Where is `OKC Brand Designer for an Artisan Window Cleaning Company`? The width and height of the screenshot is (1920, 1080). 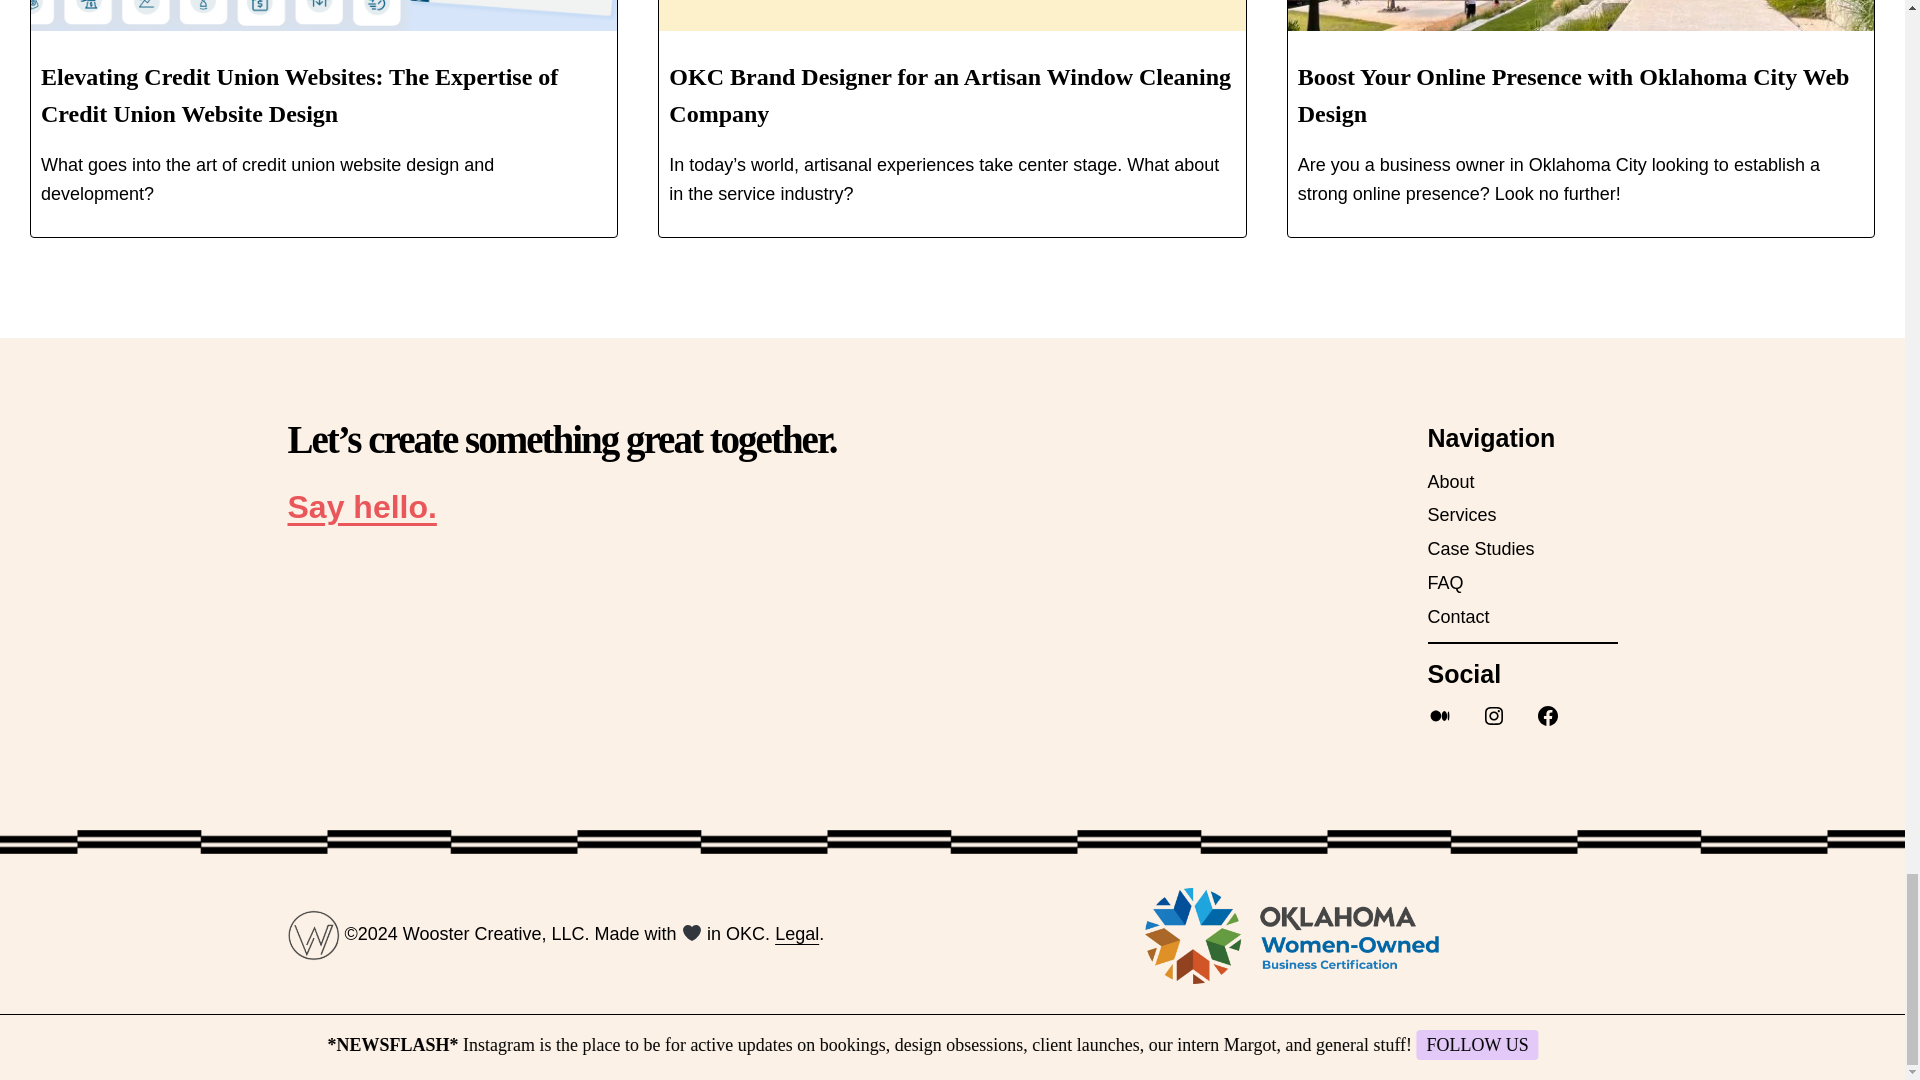 OKC Brand Designer for an Artisan Window Cleaning Company is located at coordinates (949, 95).